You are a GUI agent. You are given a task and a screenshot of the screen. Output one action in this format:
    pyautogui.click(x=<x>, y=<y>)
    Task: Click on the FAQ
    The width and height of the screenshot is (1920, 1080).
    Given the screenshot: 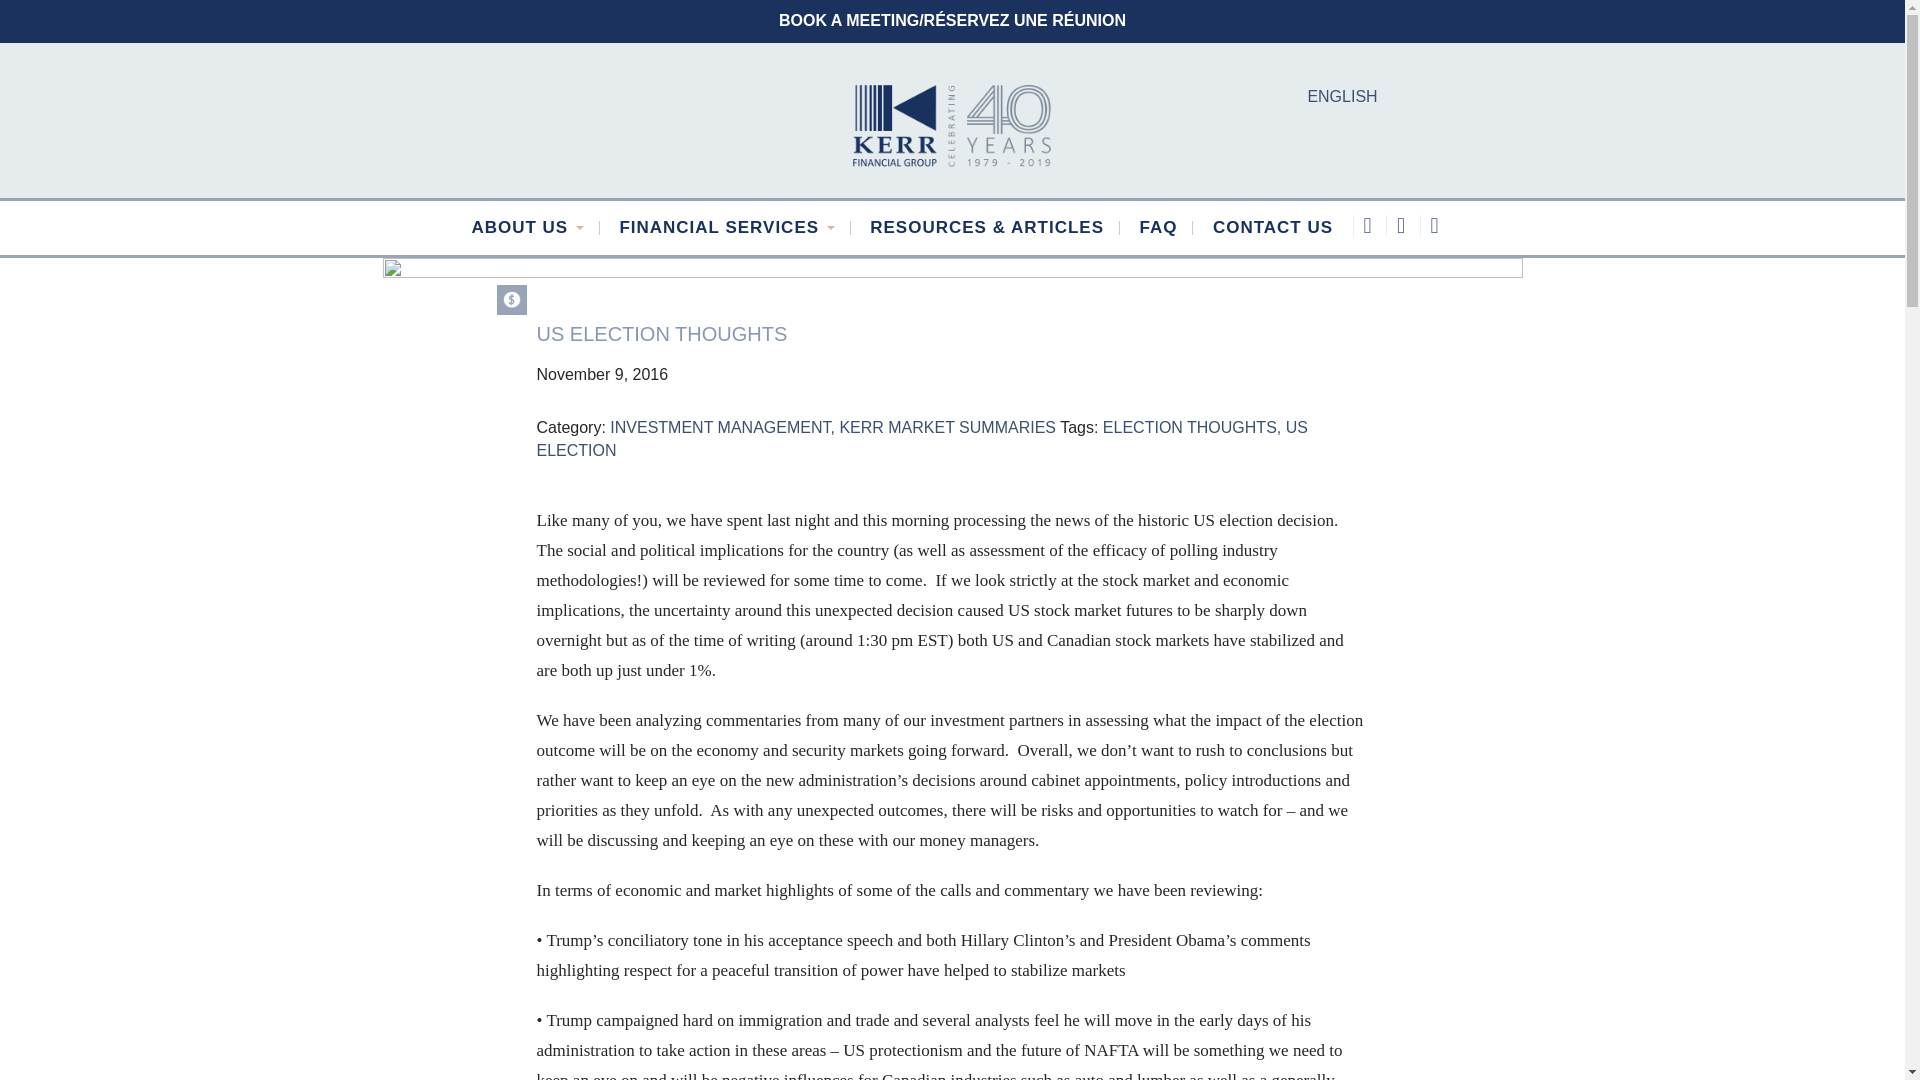 What is the action you would take?
    pyautogui.click(x=1158, y=228)
    